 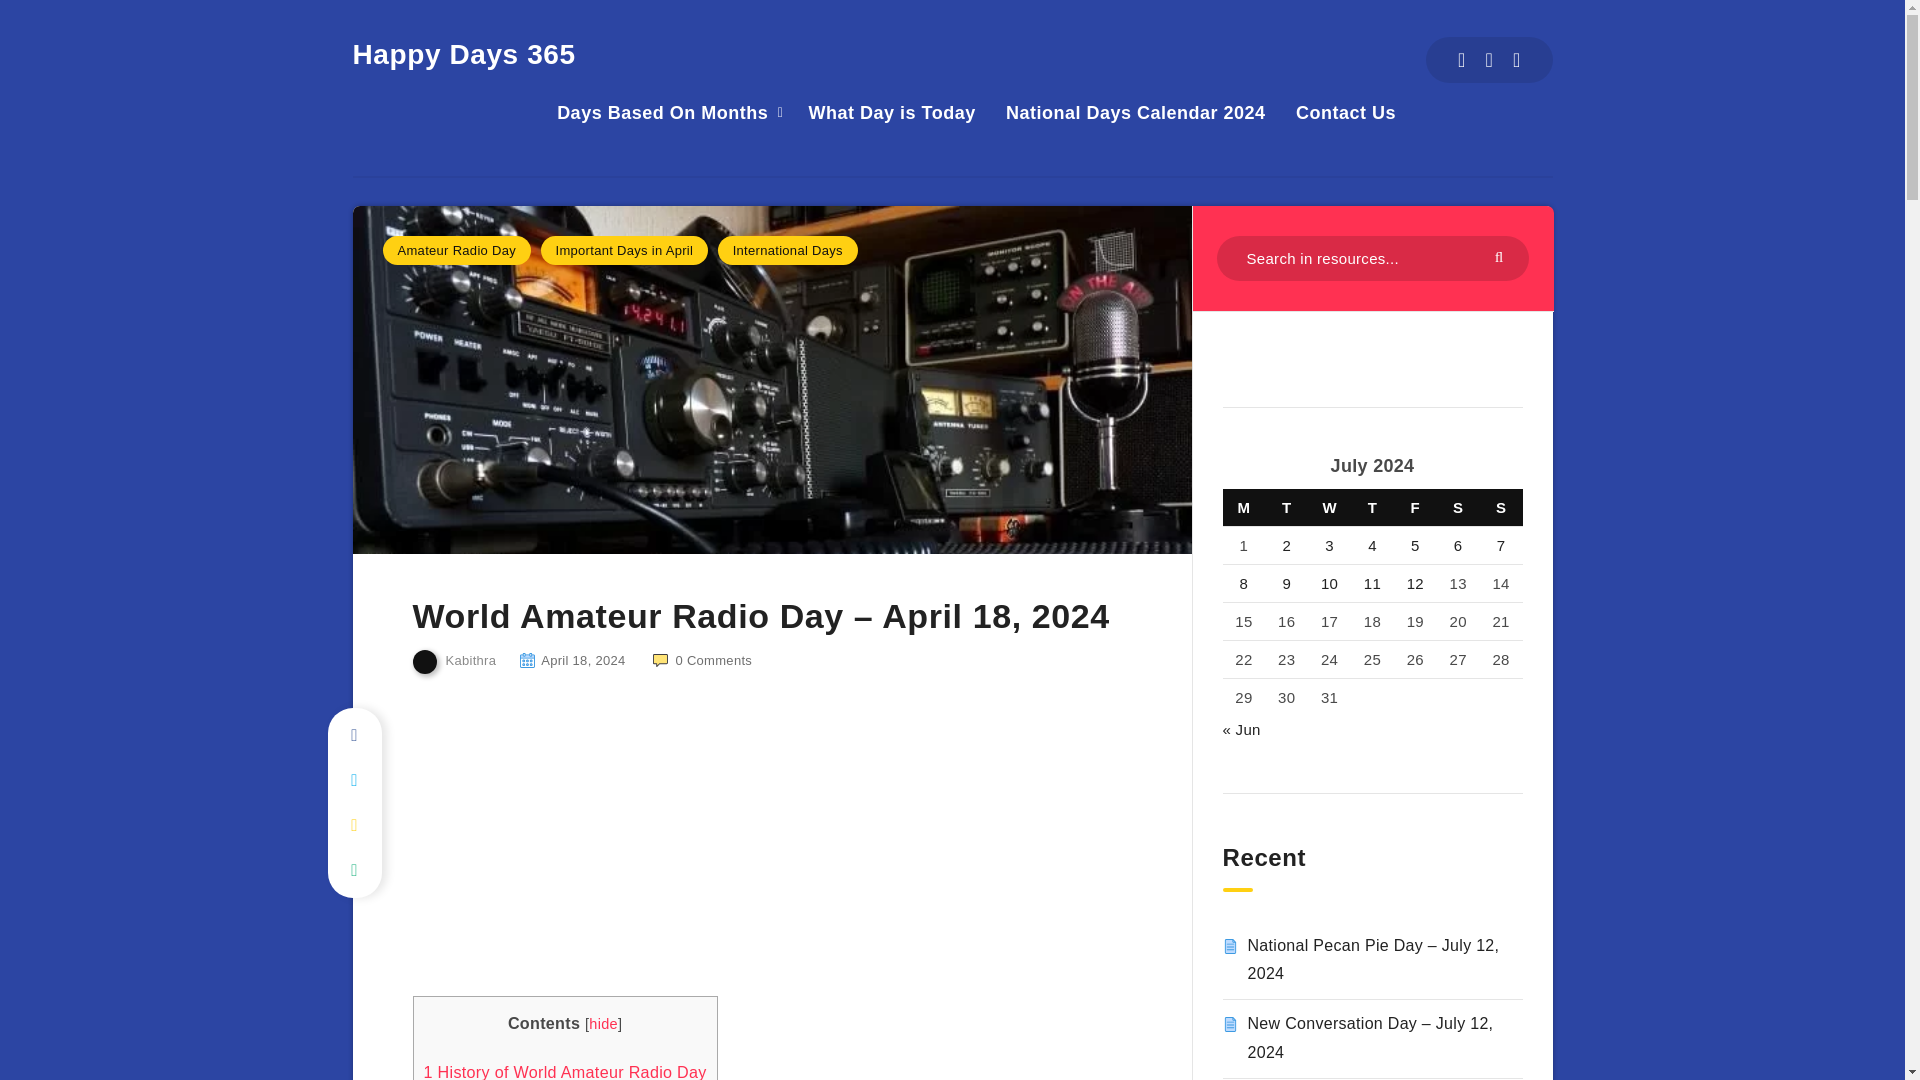 I want to click on hide, so click(x=604, y=1024).